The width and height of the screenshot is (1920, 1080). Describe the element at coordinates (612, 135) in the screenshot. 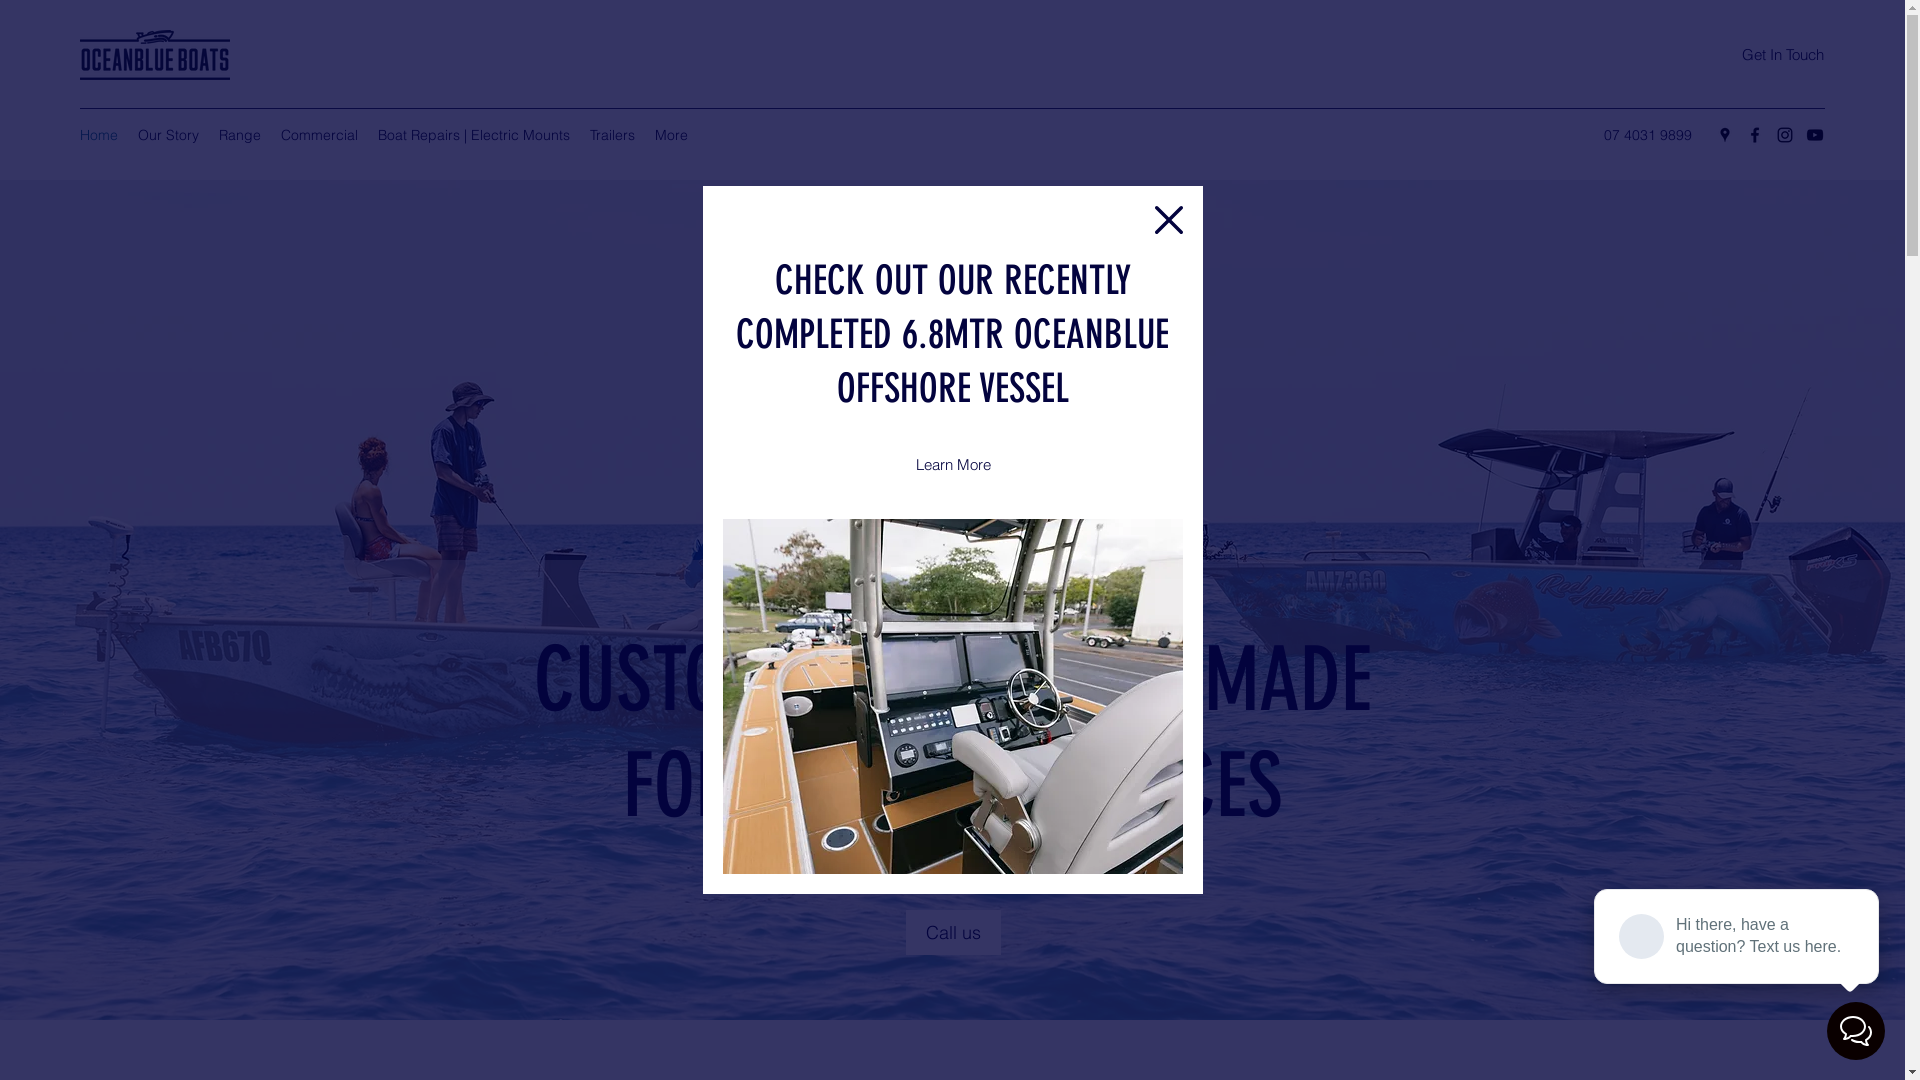

I see `Trailers` at that location.